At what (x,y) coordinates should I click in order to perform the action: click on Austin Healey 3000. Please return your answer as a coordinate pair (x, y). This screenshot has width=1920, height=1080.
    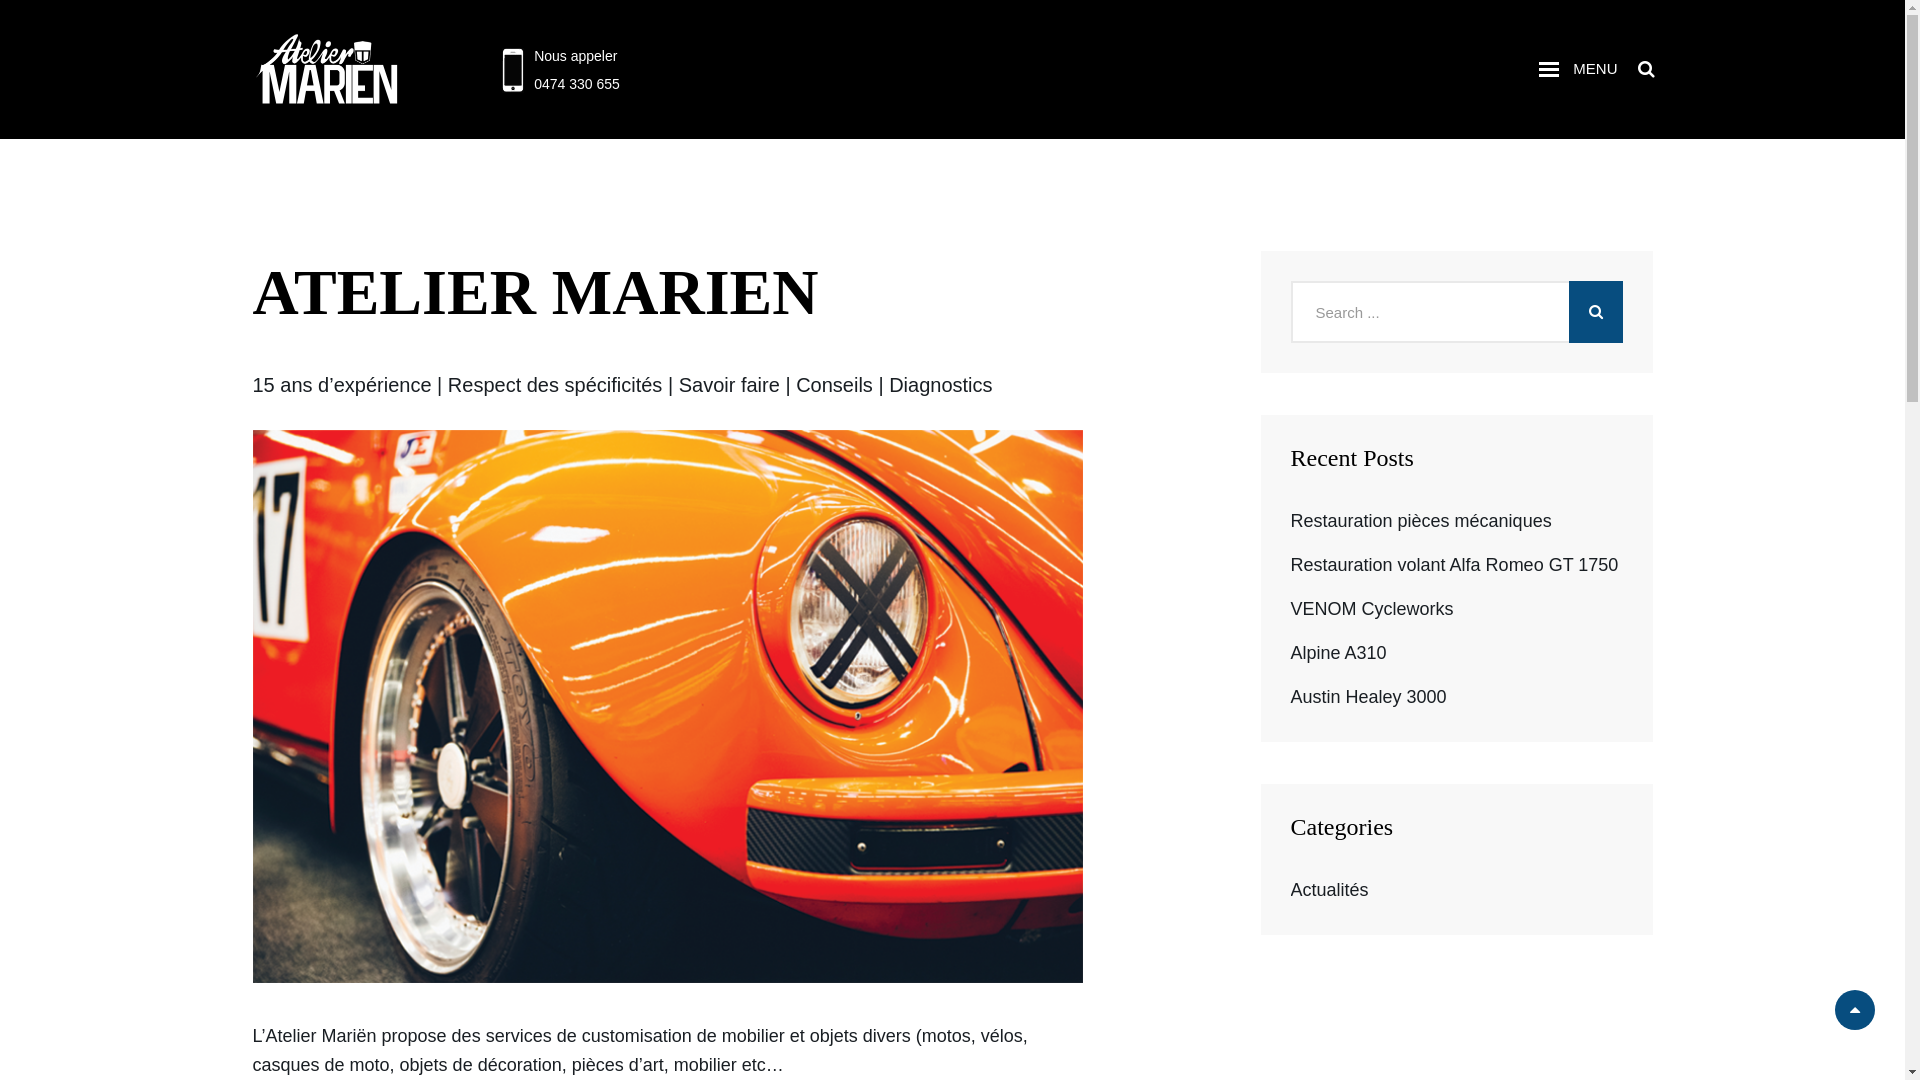
    Looking at the image, I should click on (1368, 697).